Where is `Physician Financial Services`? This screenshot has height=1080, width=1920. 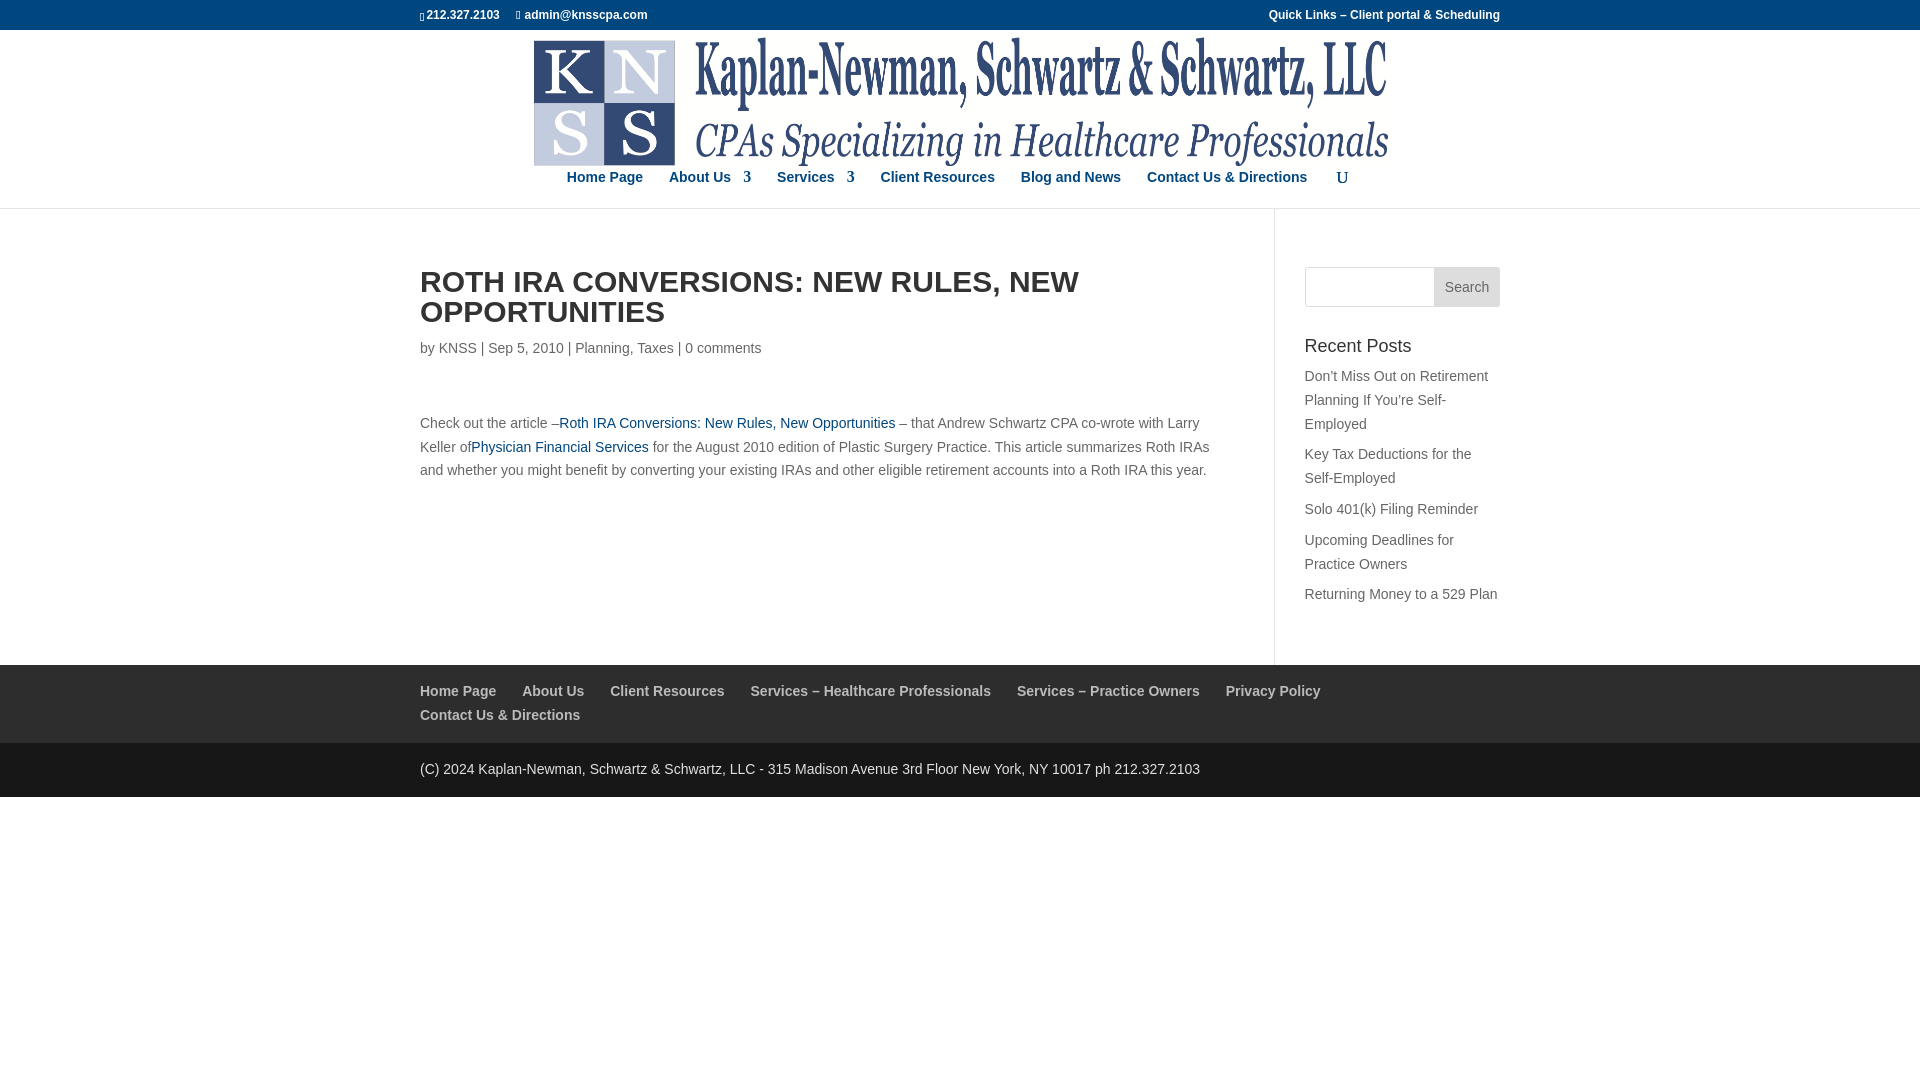
Physician Financial Services is located at coordinates (559, 446).